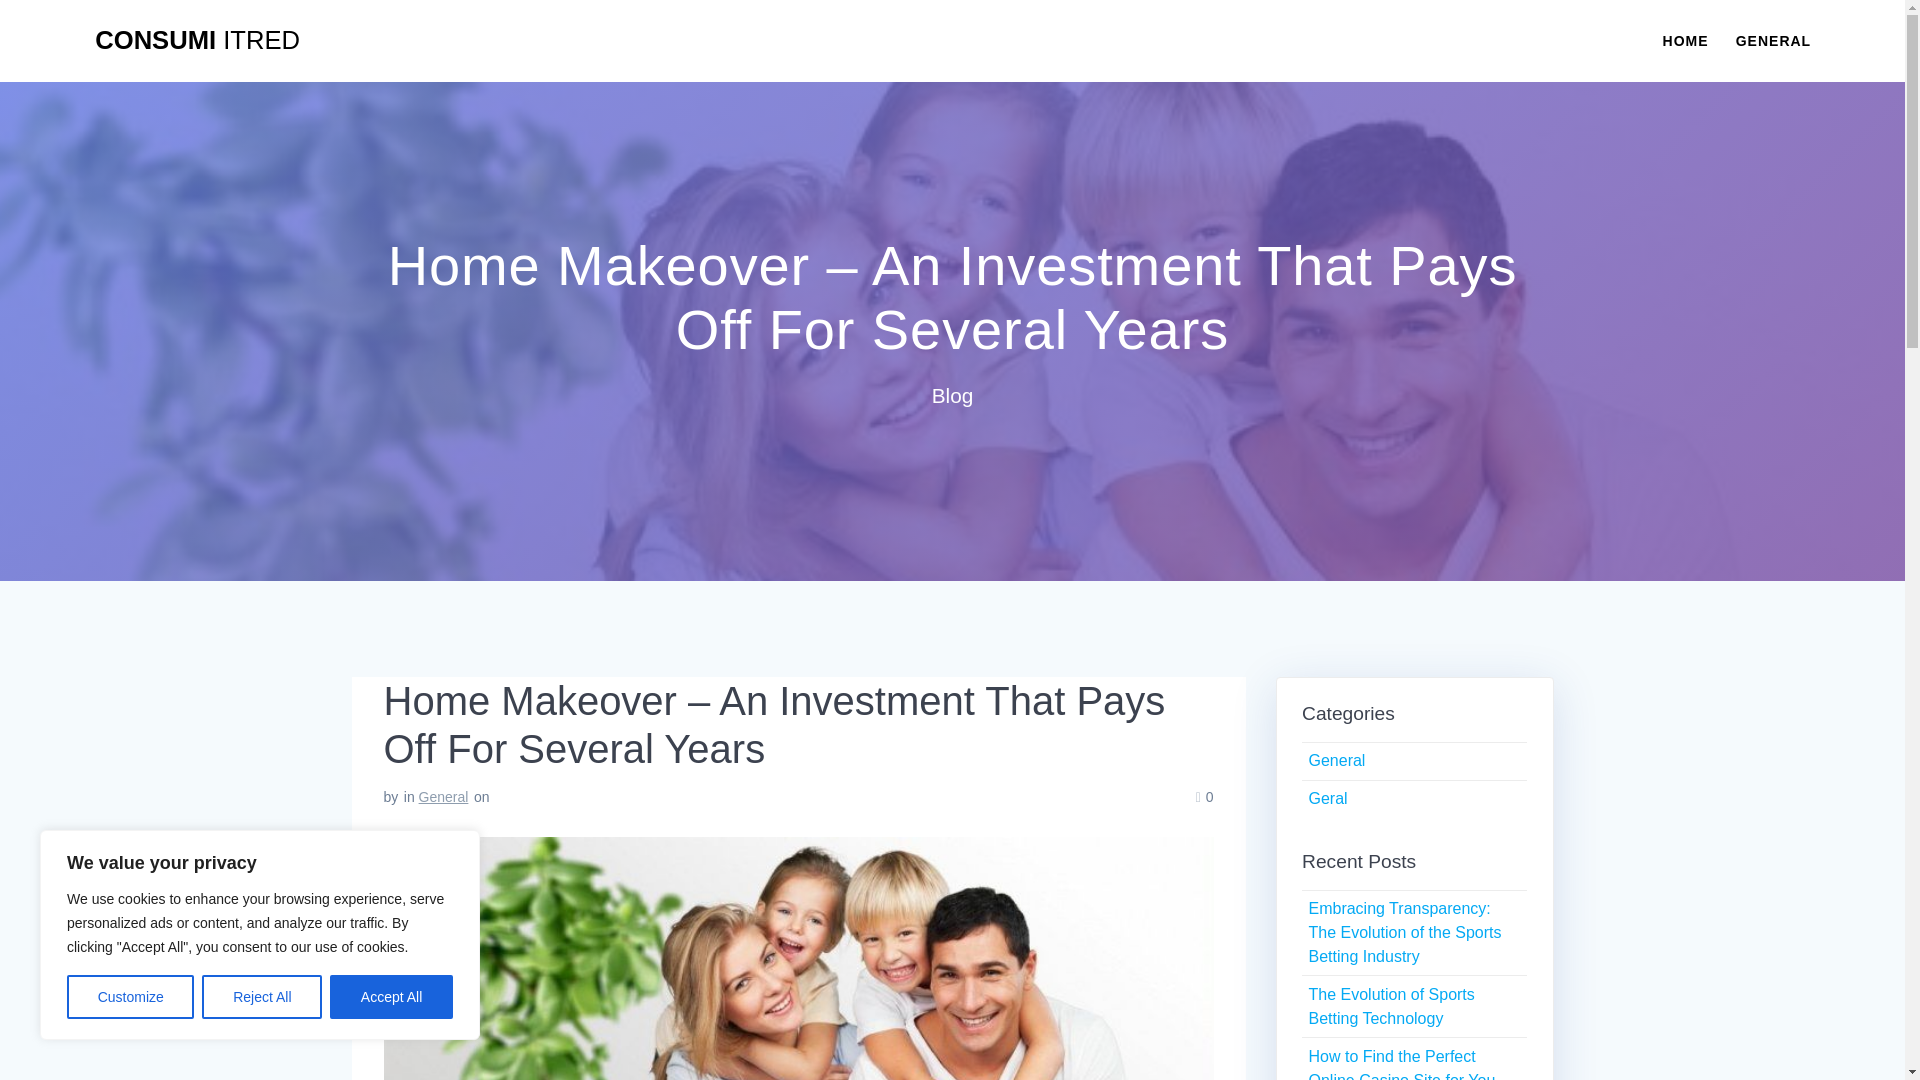  I want to click on Geral, so click(1327, 798).